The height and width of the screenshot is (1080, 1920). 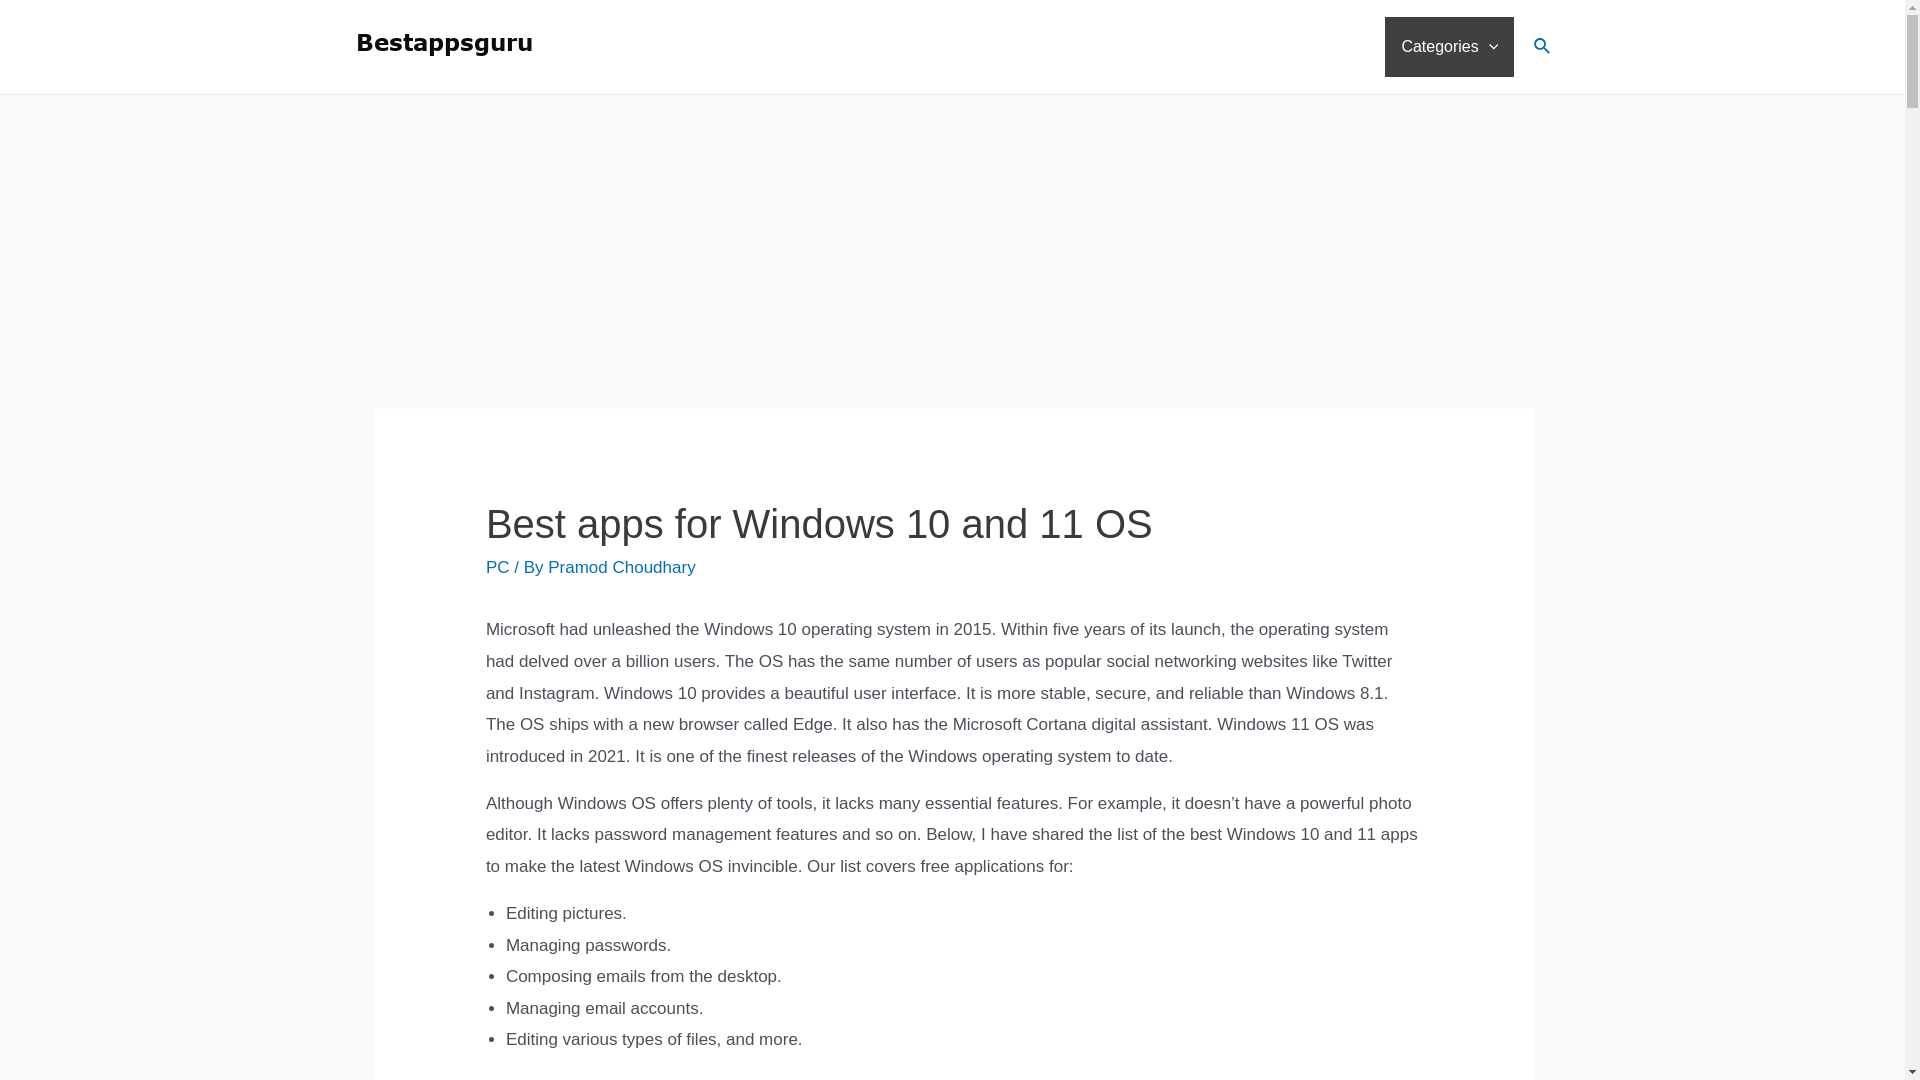 What do you see at coordinates (621, 567) in the screenshot?
I see `View all posts by Pramod Choudhary` at bounding box center [621, 567].